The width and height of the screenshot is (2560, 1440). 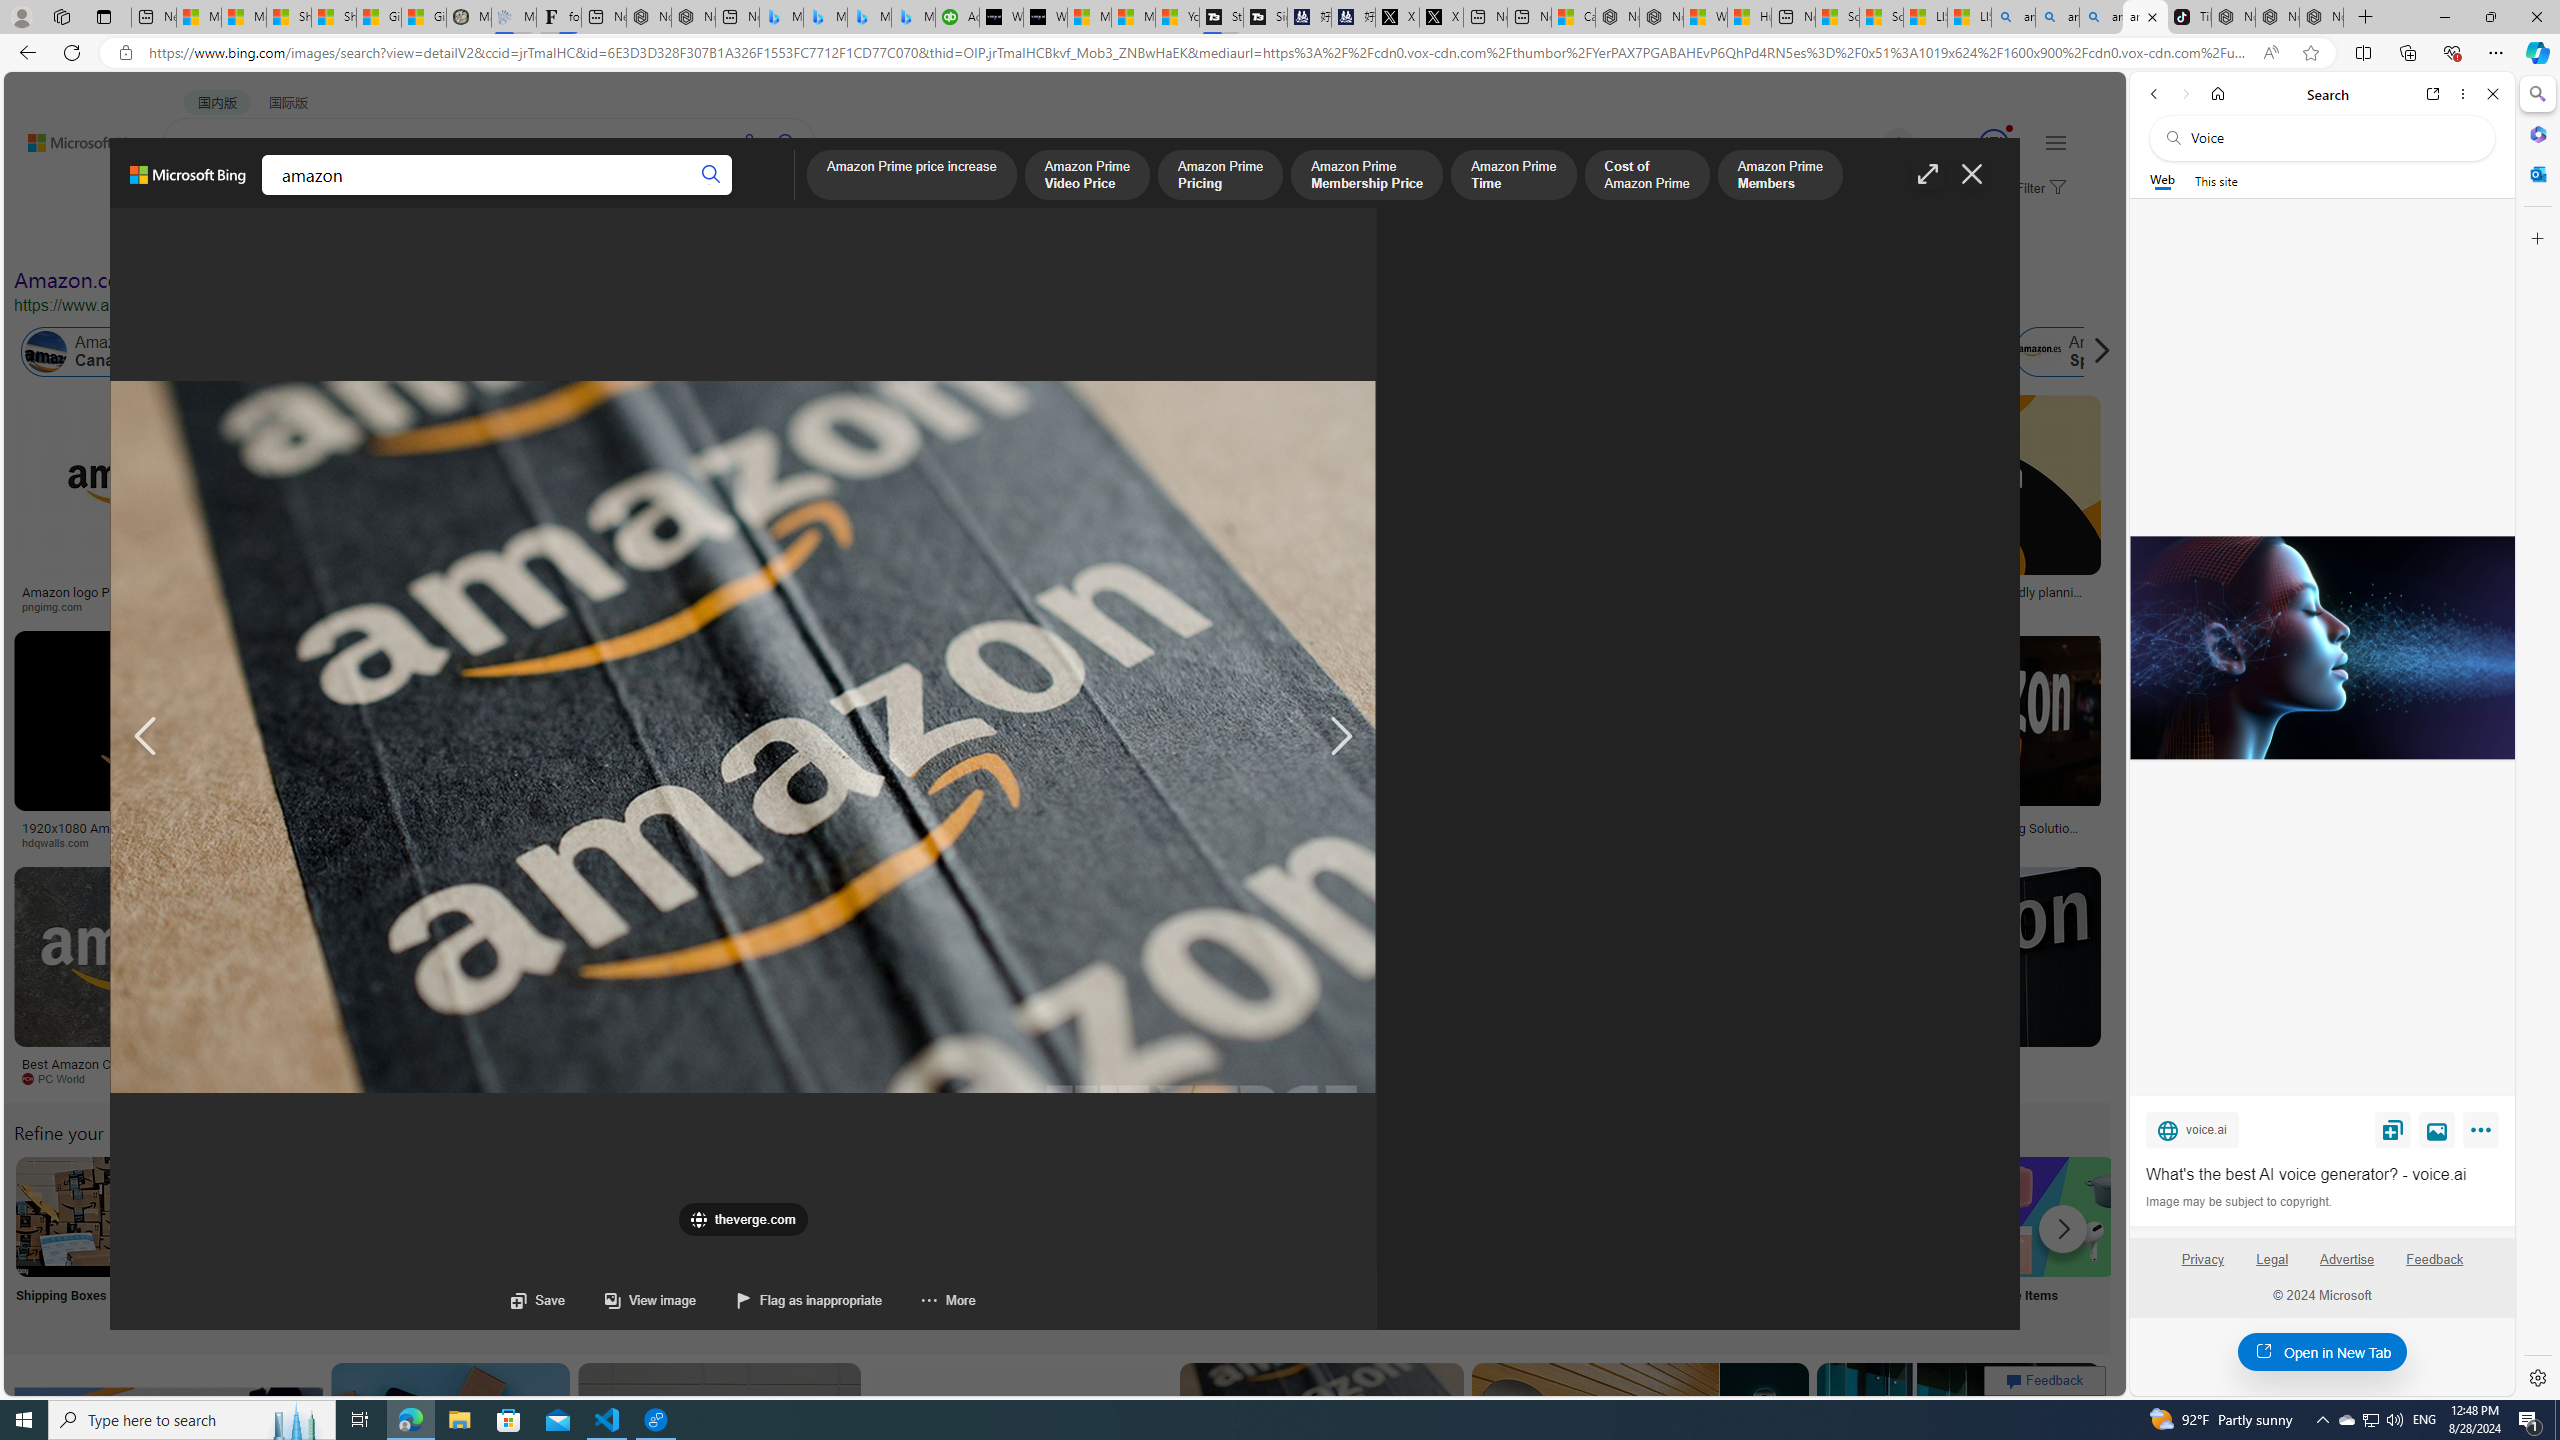 What do you see at coordinates (1834, 1078) in the screenshot?
I see `protothema.gr` at bounding box center [1834, 1078].